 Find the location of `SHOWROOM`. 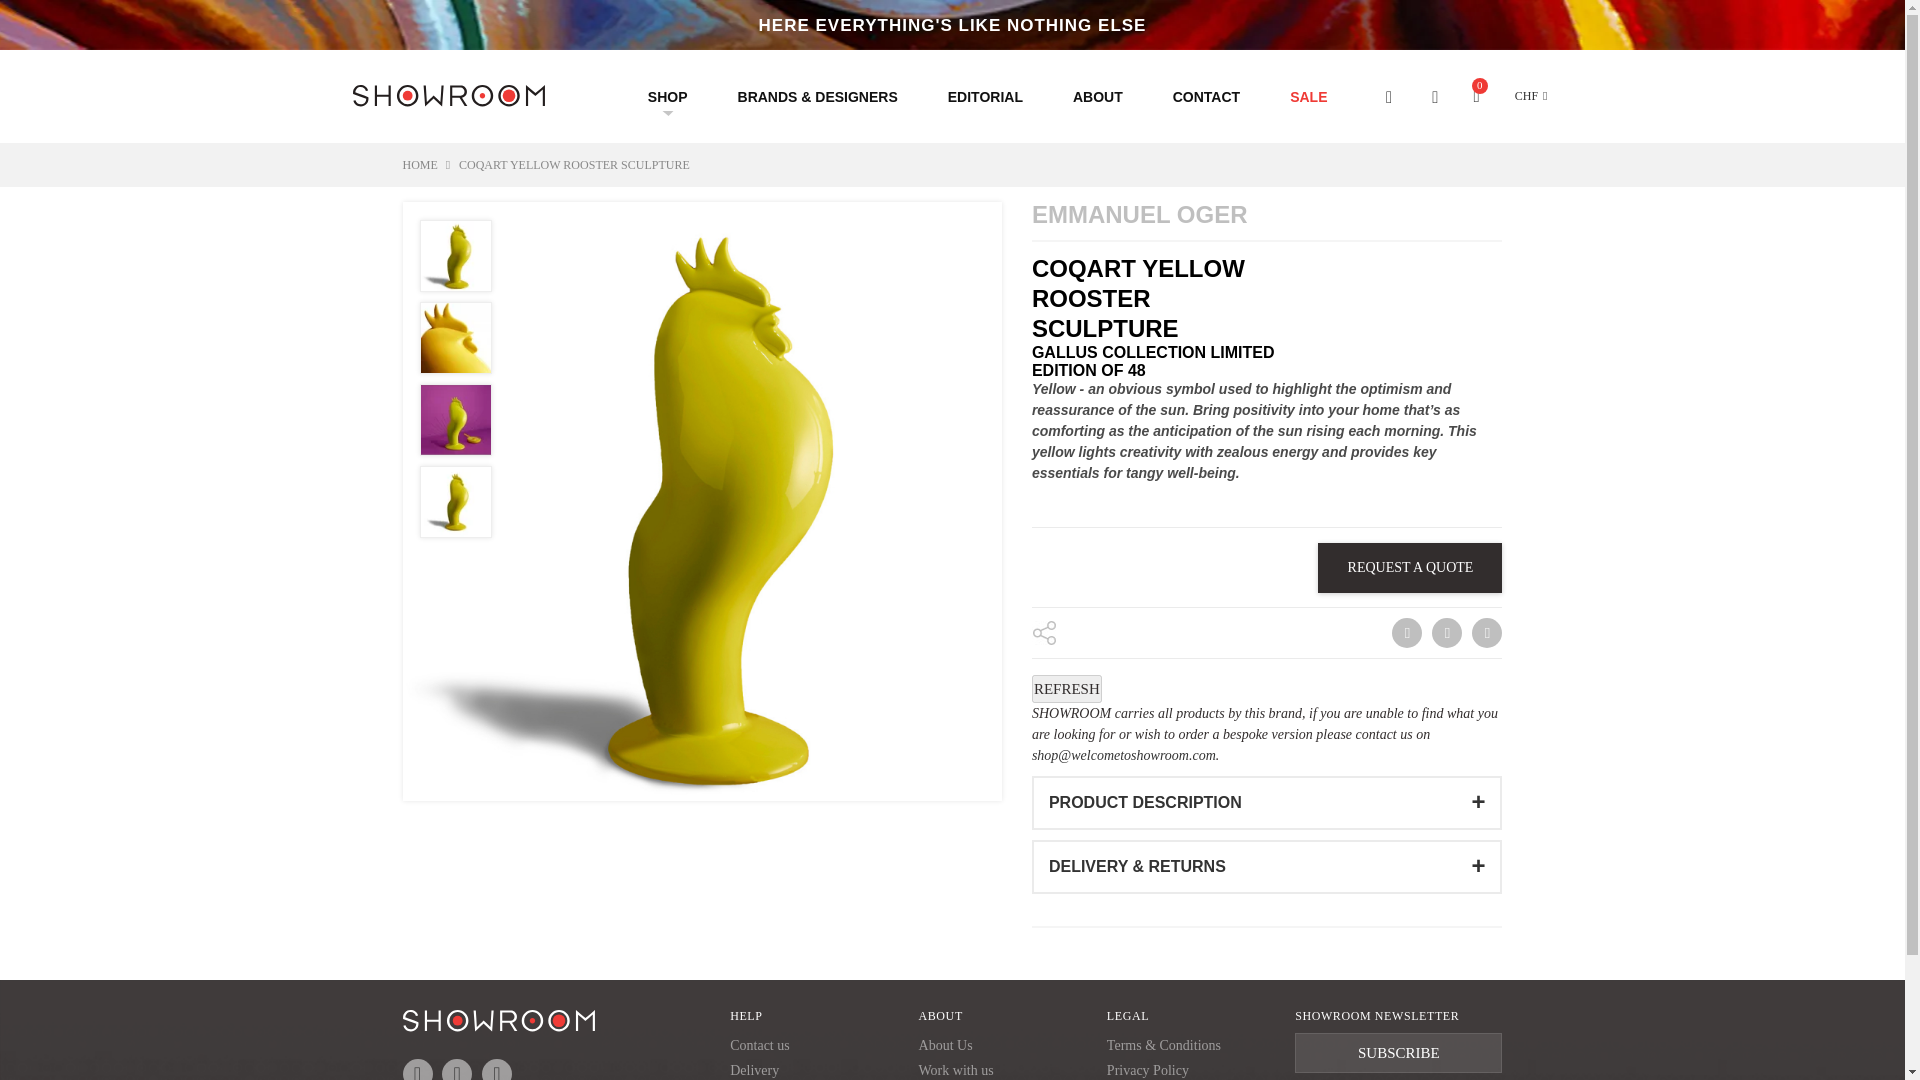

SHOWROOM is located at coordinates (447, 102).